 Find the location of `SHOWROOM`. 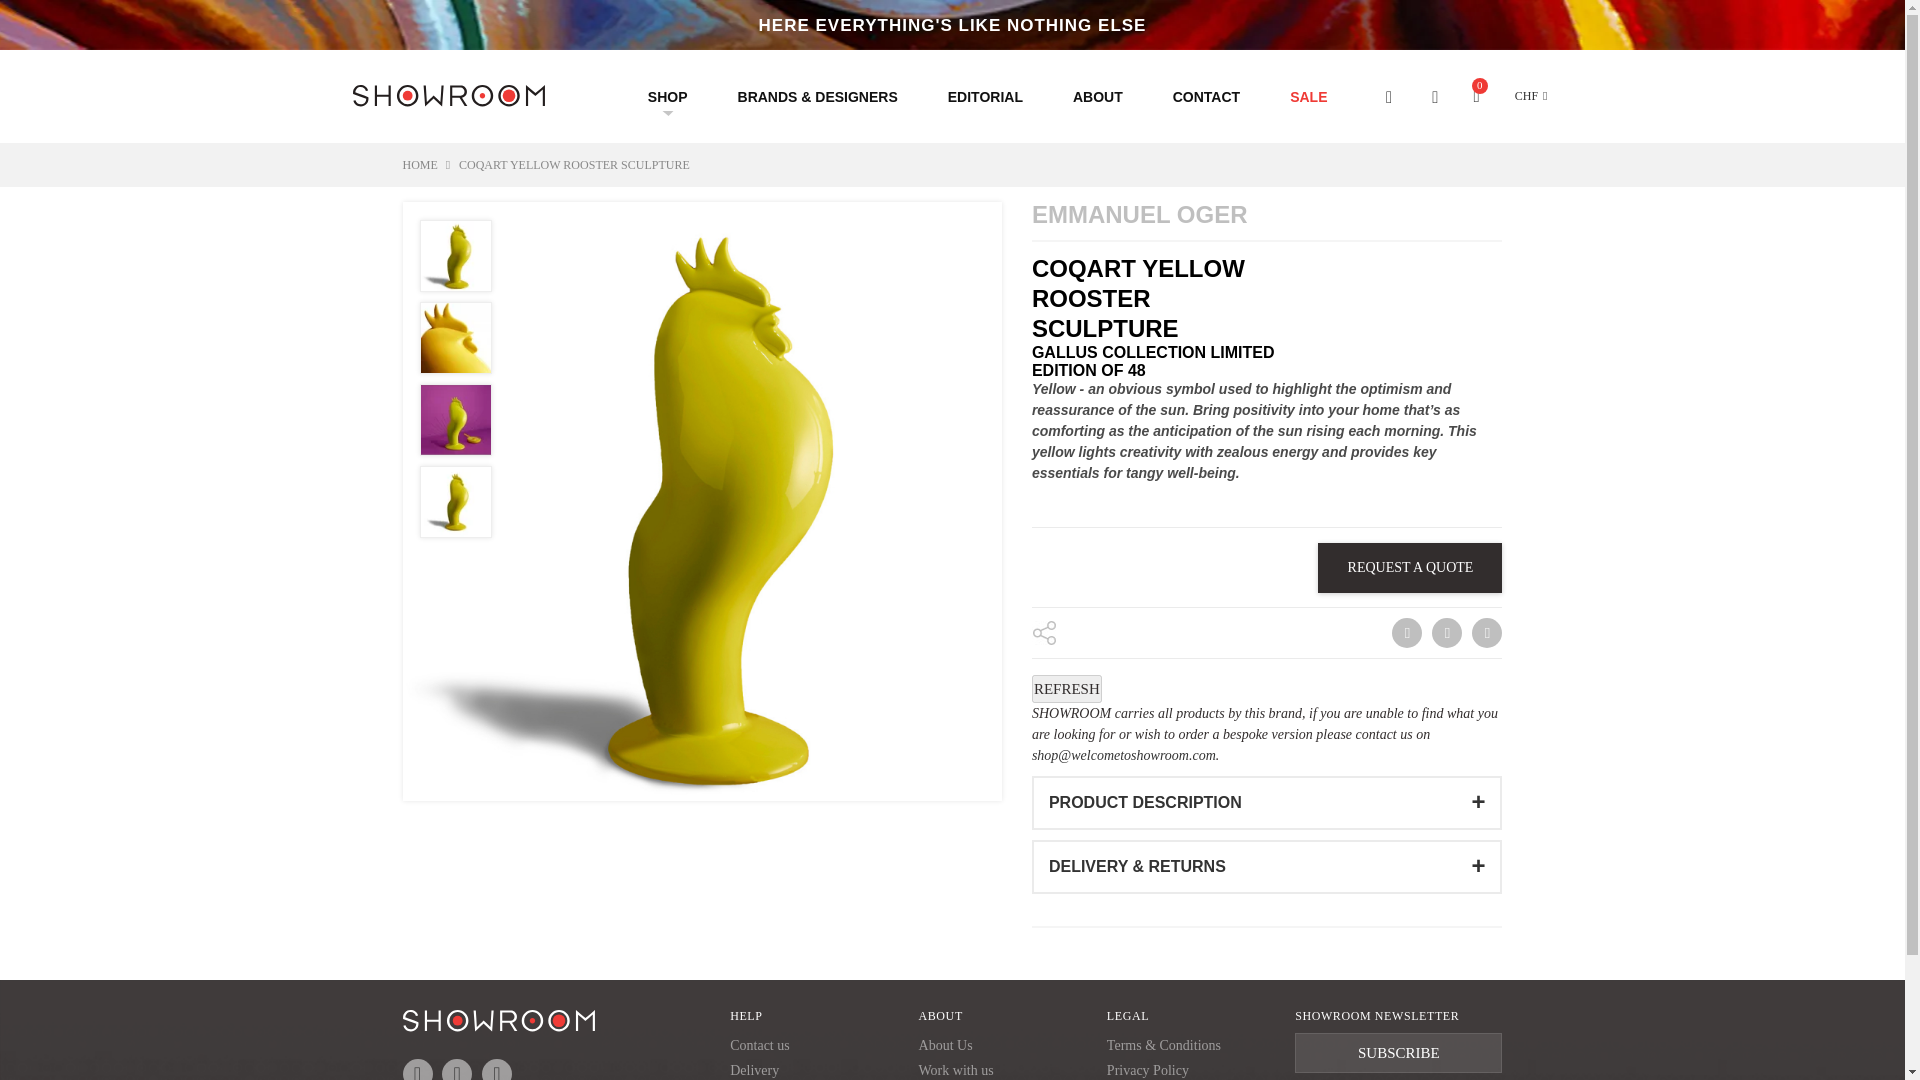

SHOWROOM is located at coordinates (447, 102).